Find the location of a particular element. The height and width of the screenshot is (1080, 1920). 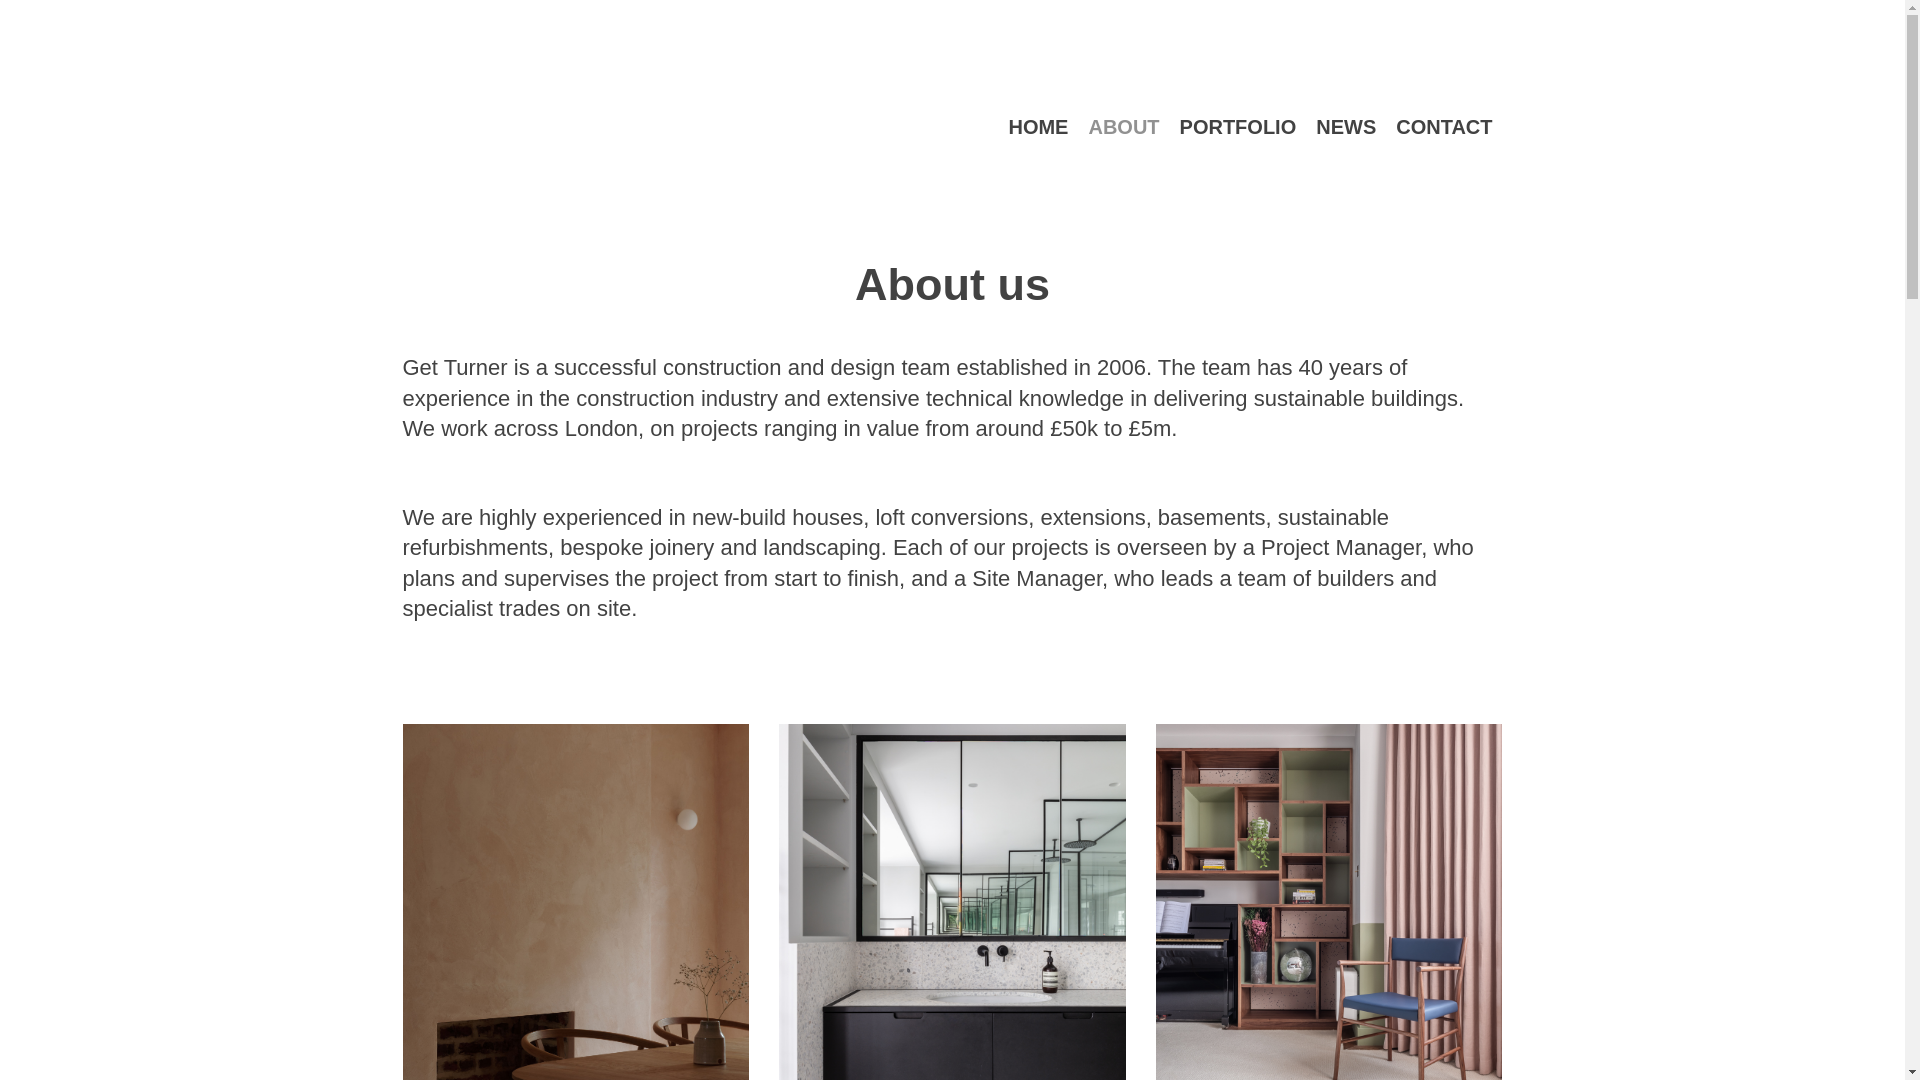

new-build houses is located at coordinates (776, 518).